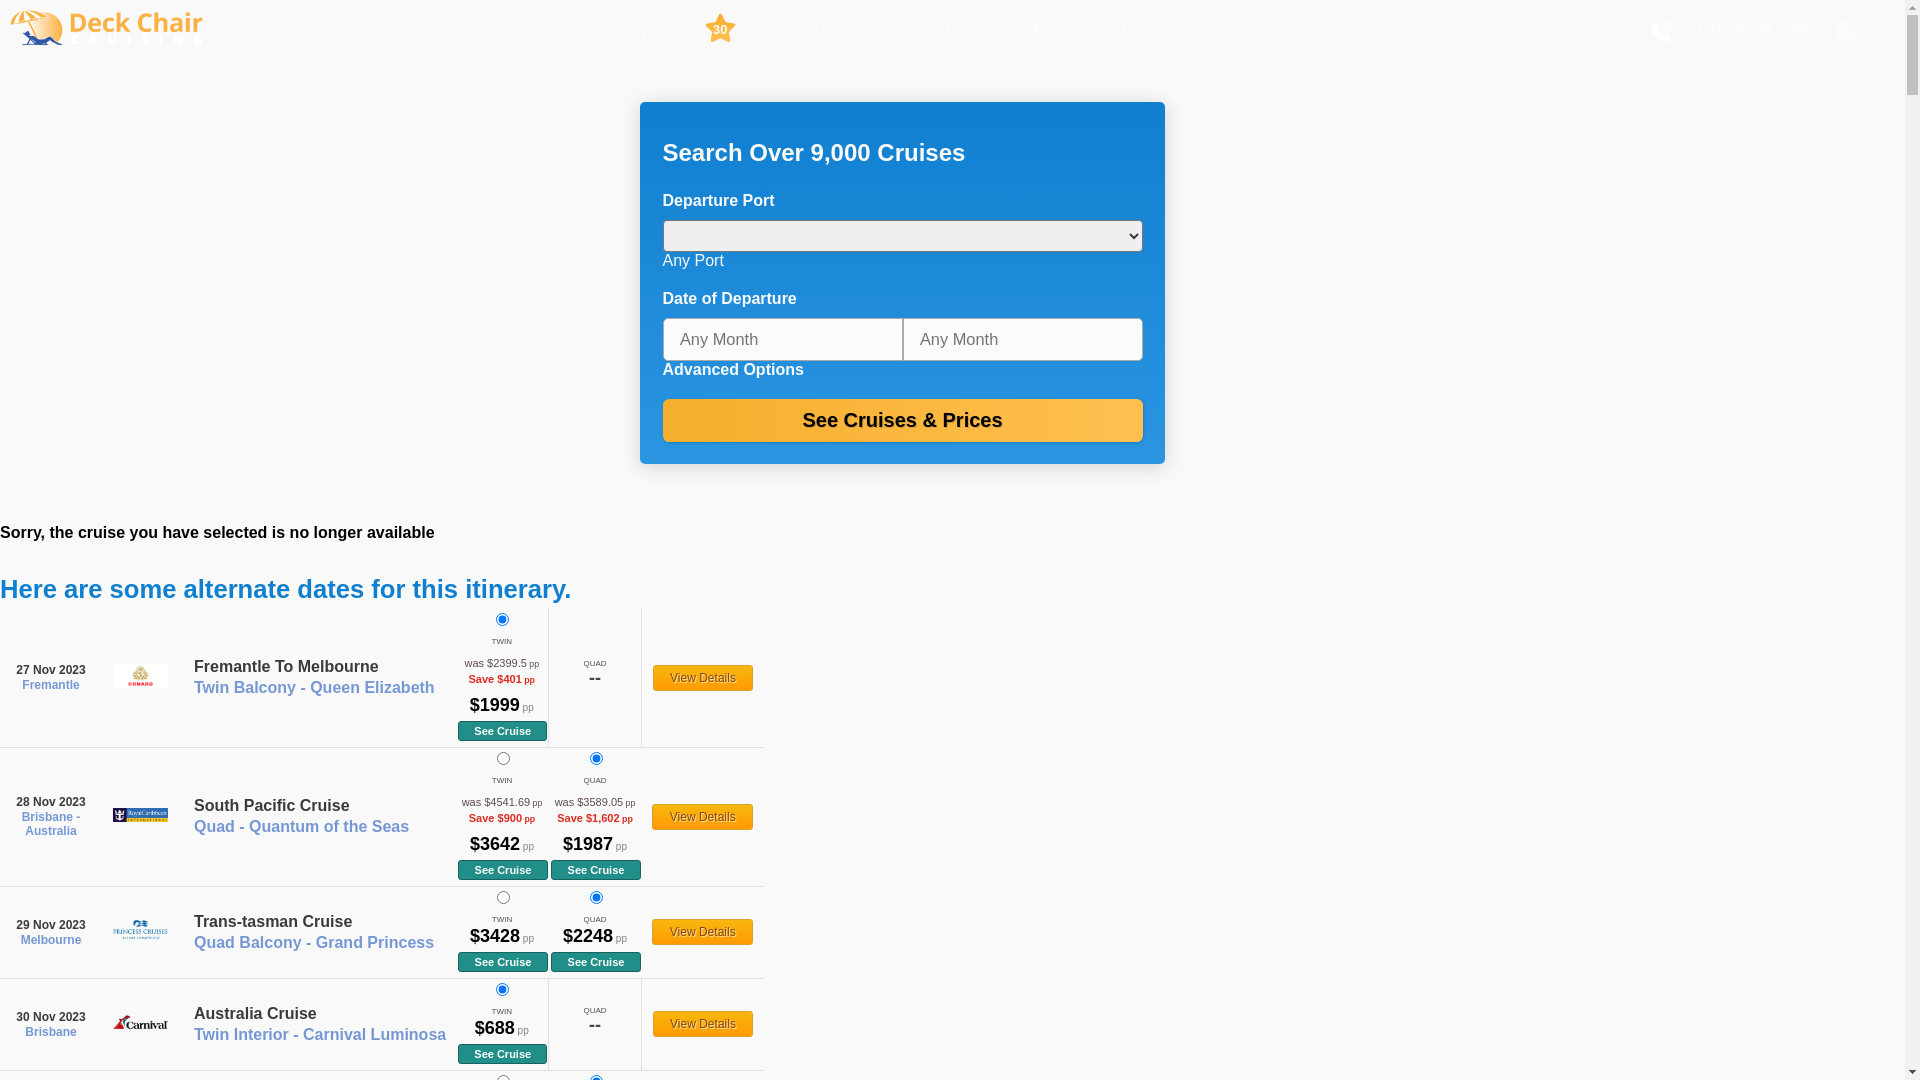  I want to click on View Details, so click(703, 678).